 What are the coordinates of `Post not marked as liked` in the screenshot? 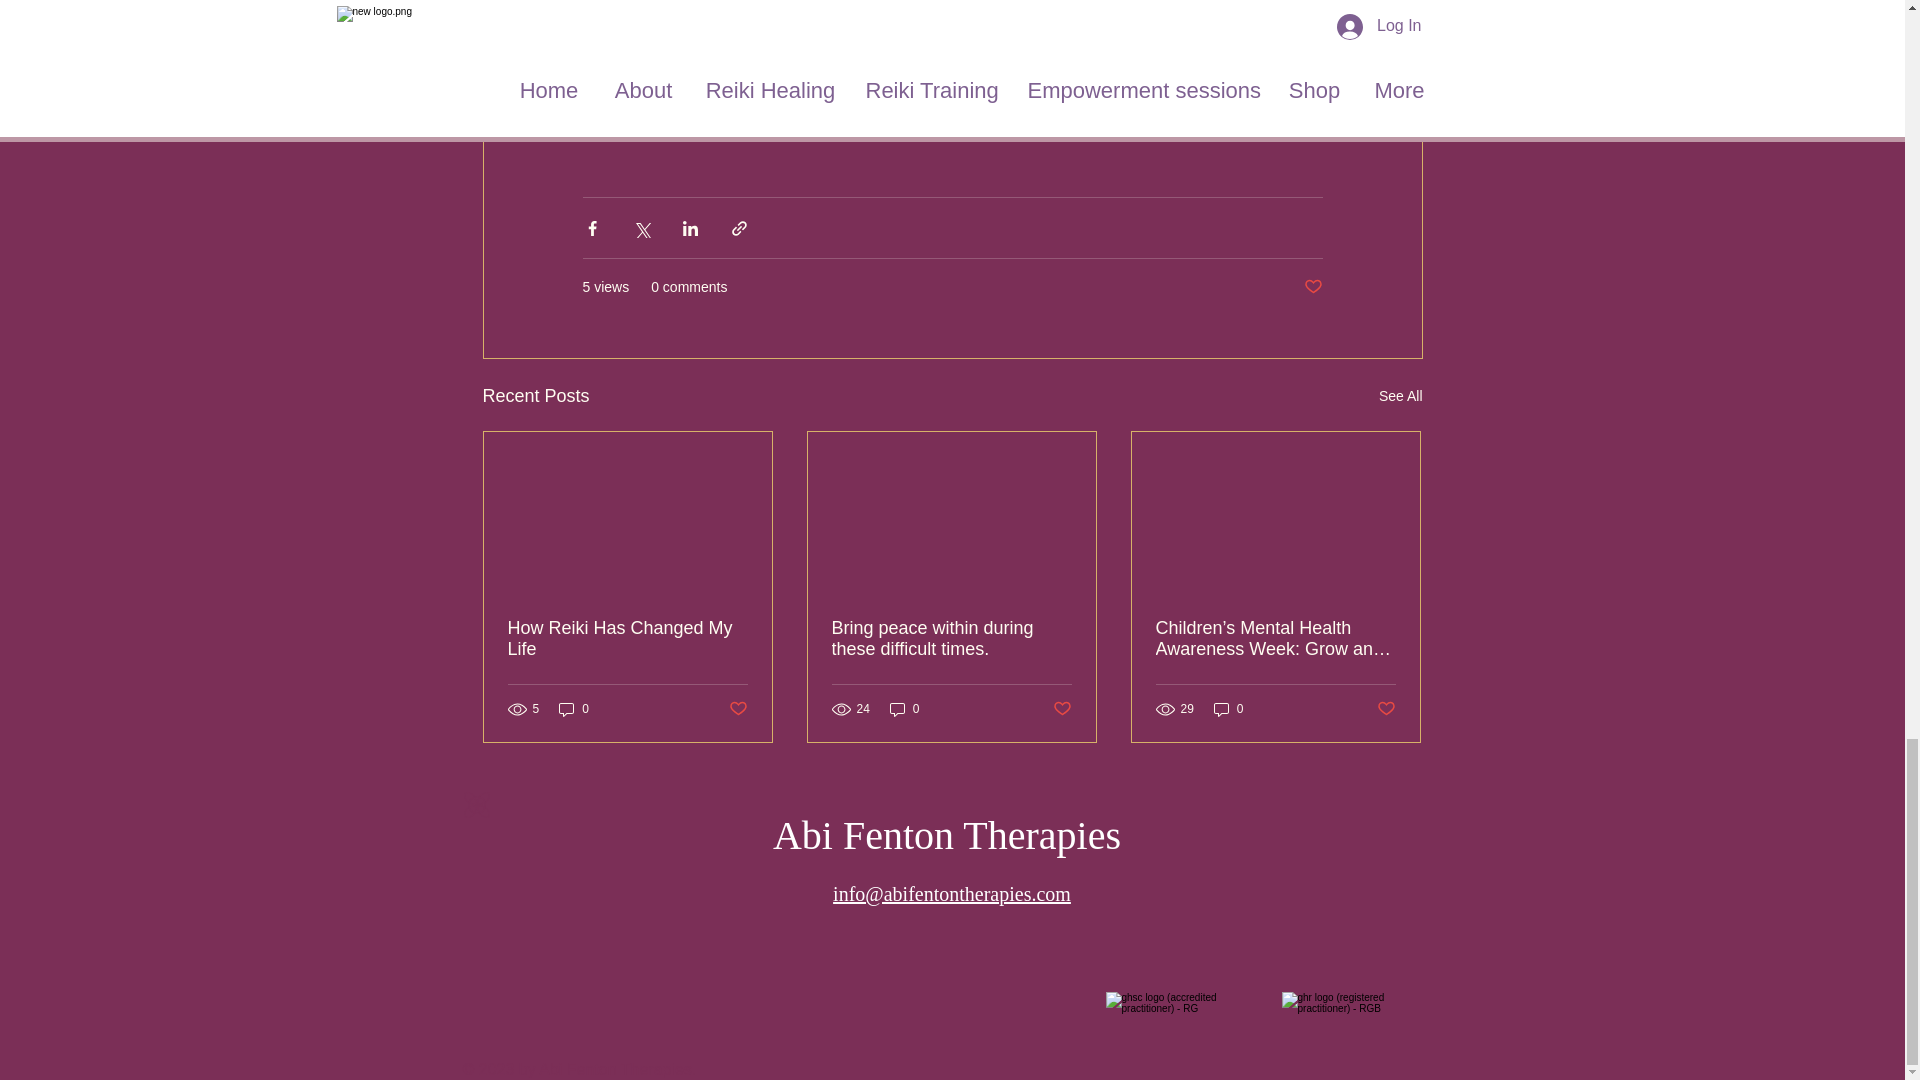 It's located at (1386, 708).